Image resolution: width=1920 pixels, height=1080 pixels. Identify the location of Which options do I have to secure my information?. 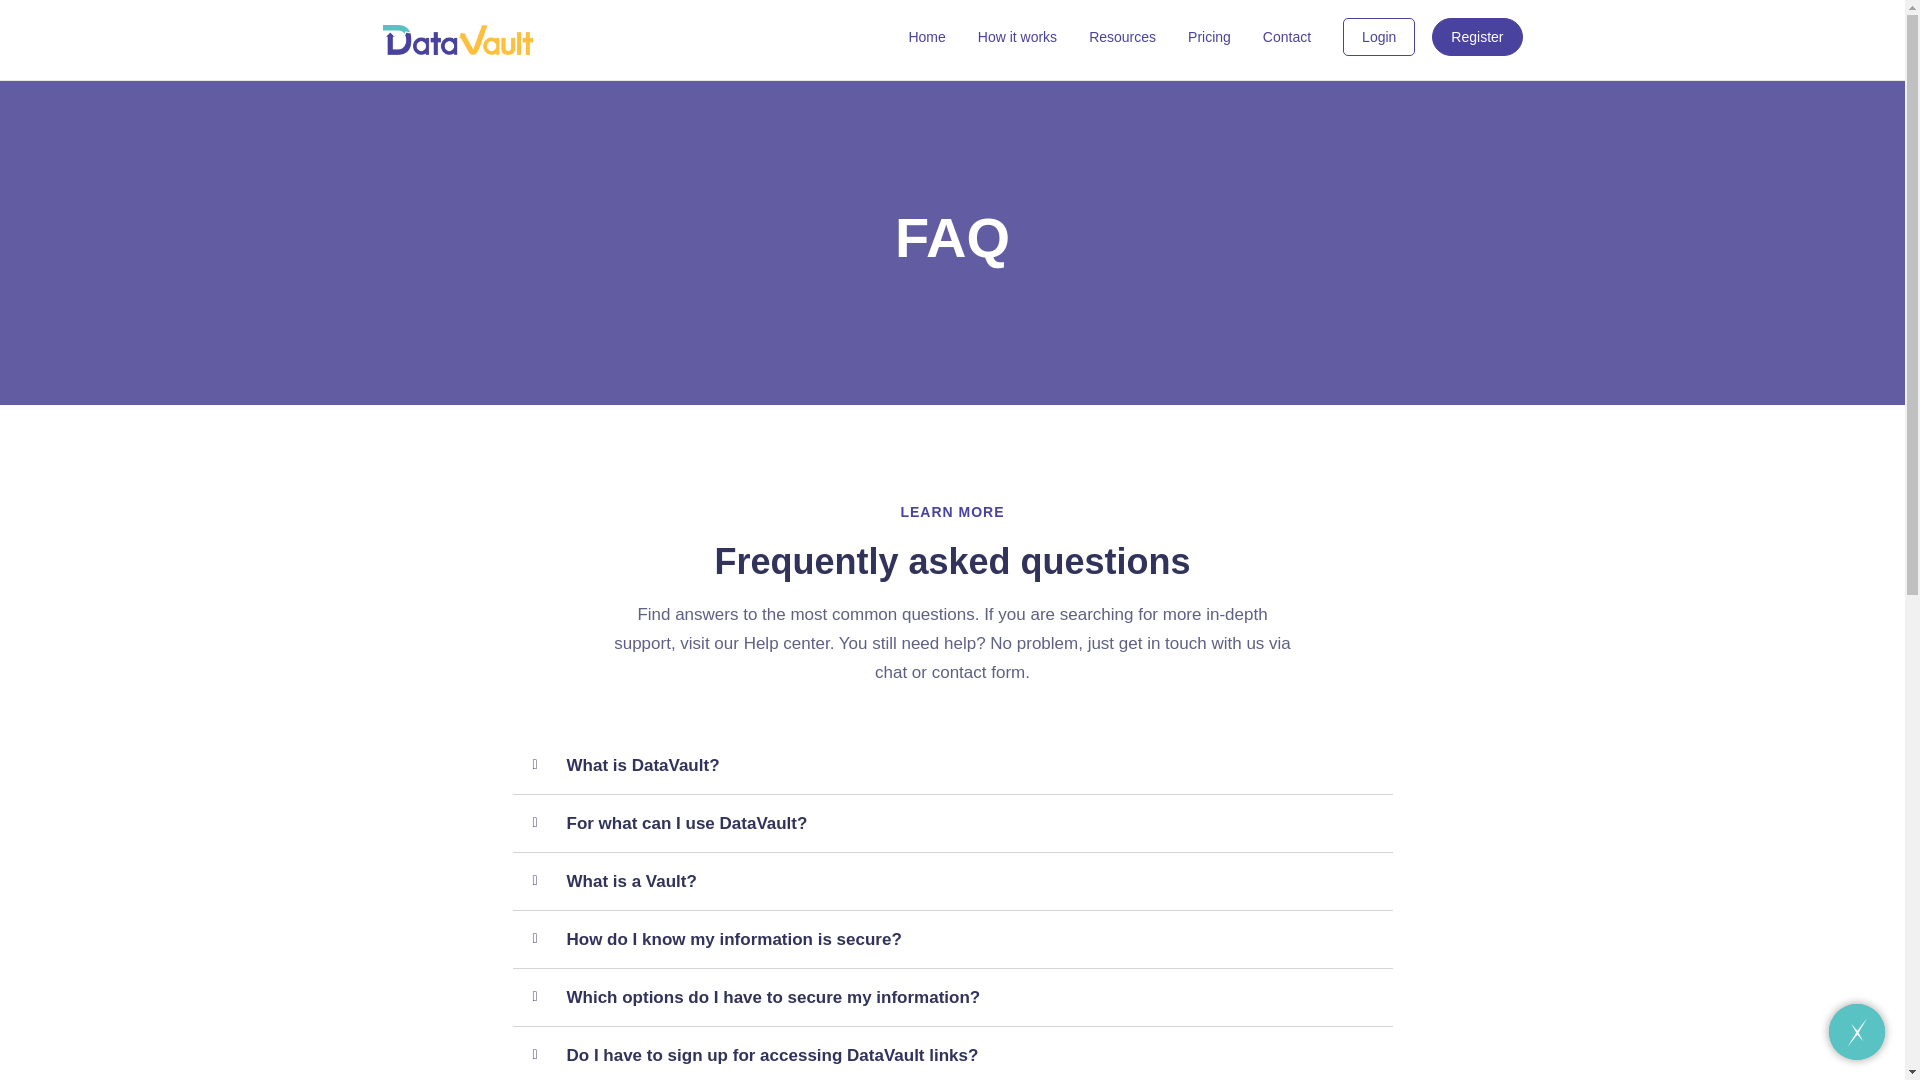
(772, 997).